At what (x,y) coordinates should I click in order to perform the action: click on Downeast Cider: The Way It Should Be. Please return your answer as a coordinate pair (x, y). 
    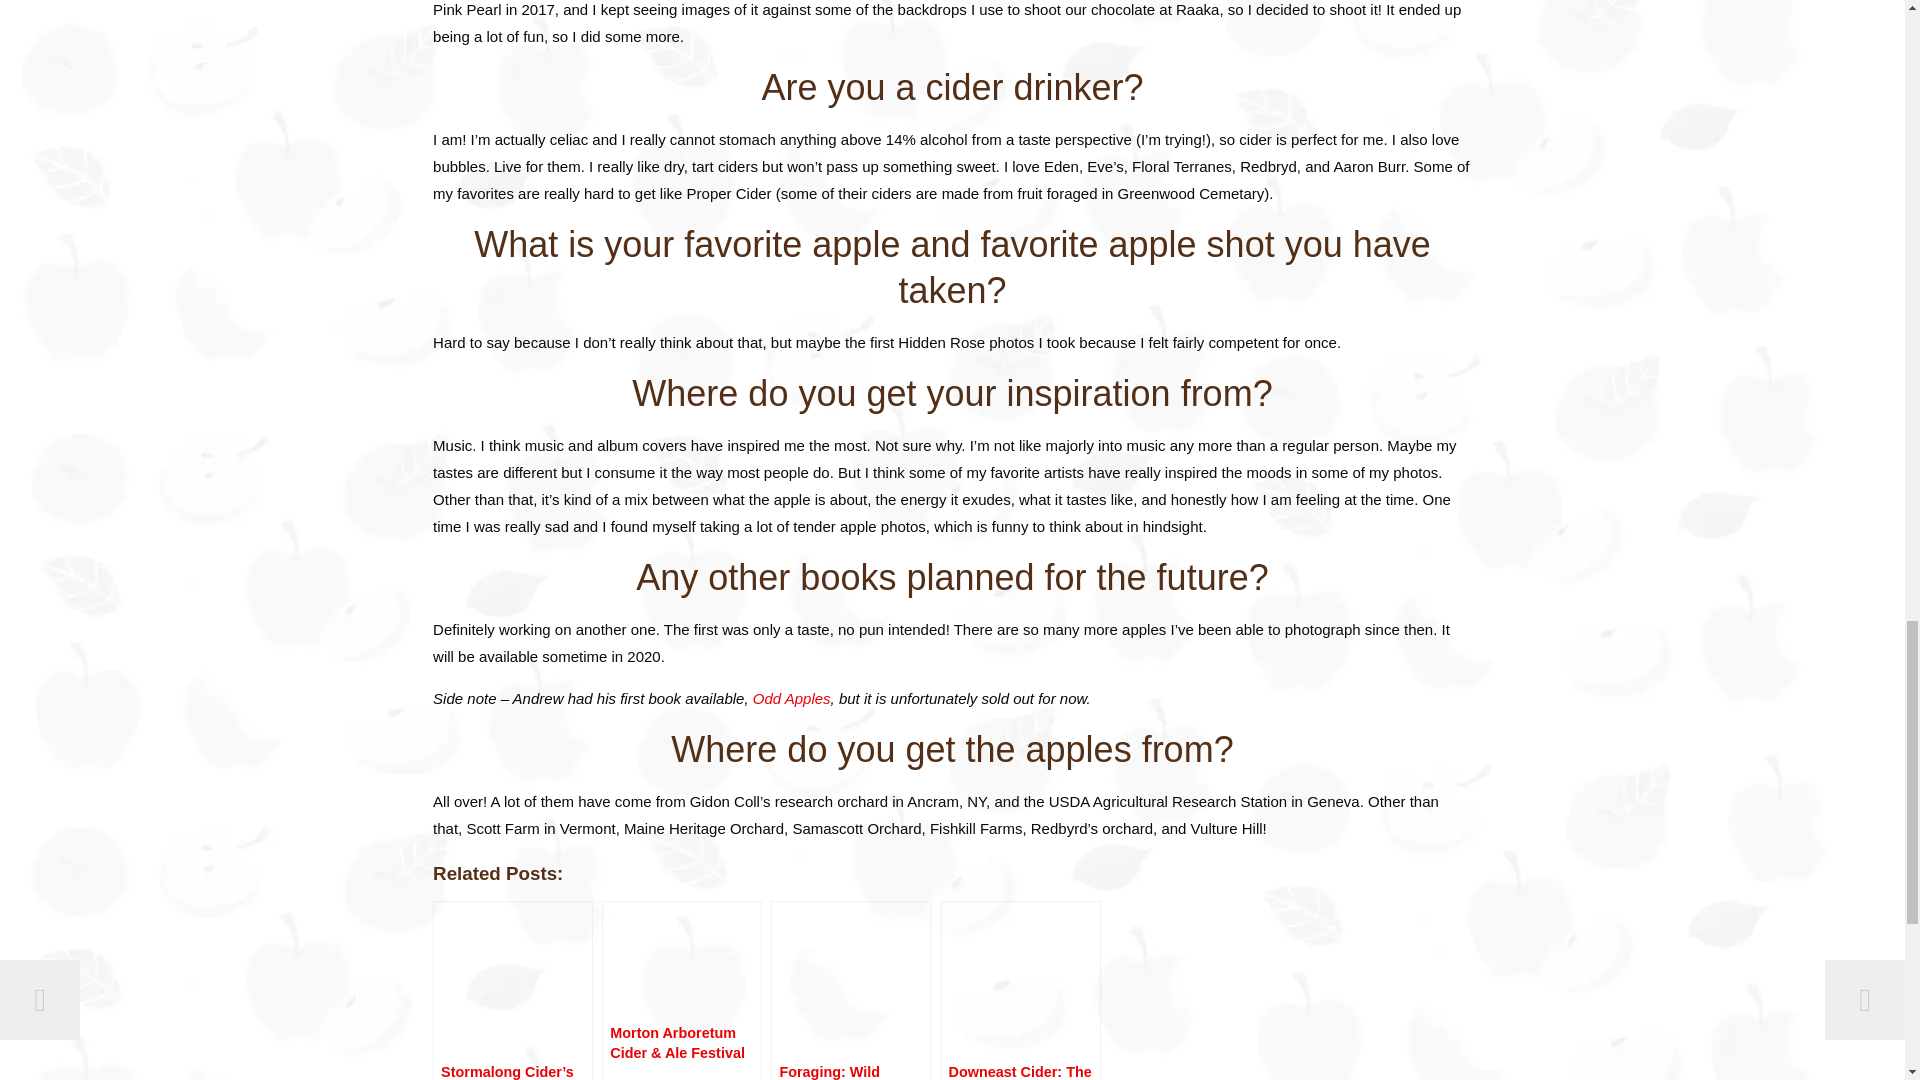
    Looking at the image, I should click on (1020, 990).